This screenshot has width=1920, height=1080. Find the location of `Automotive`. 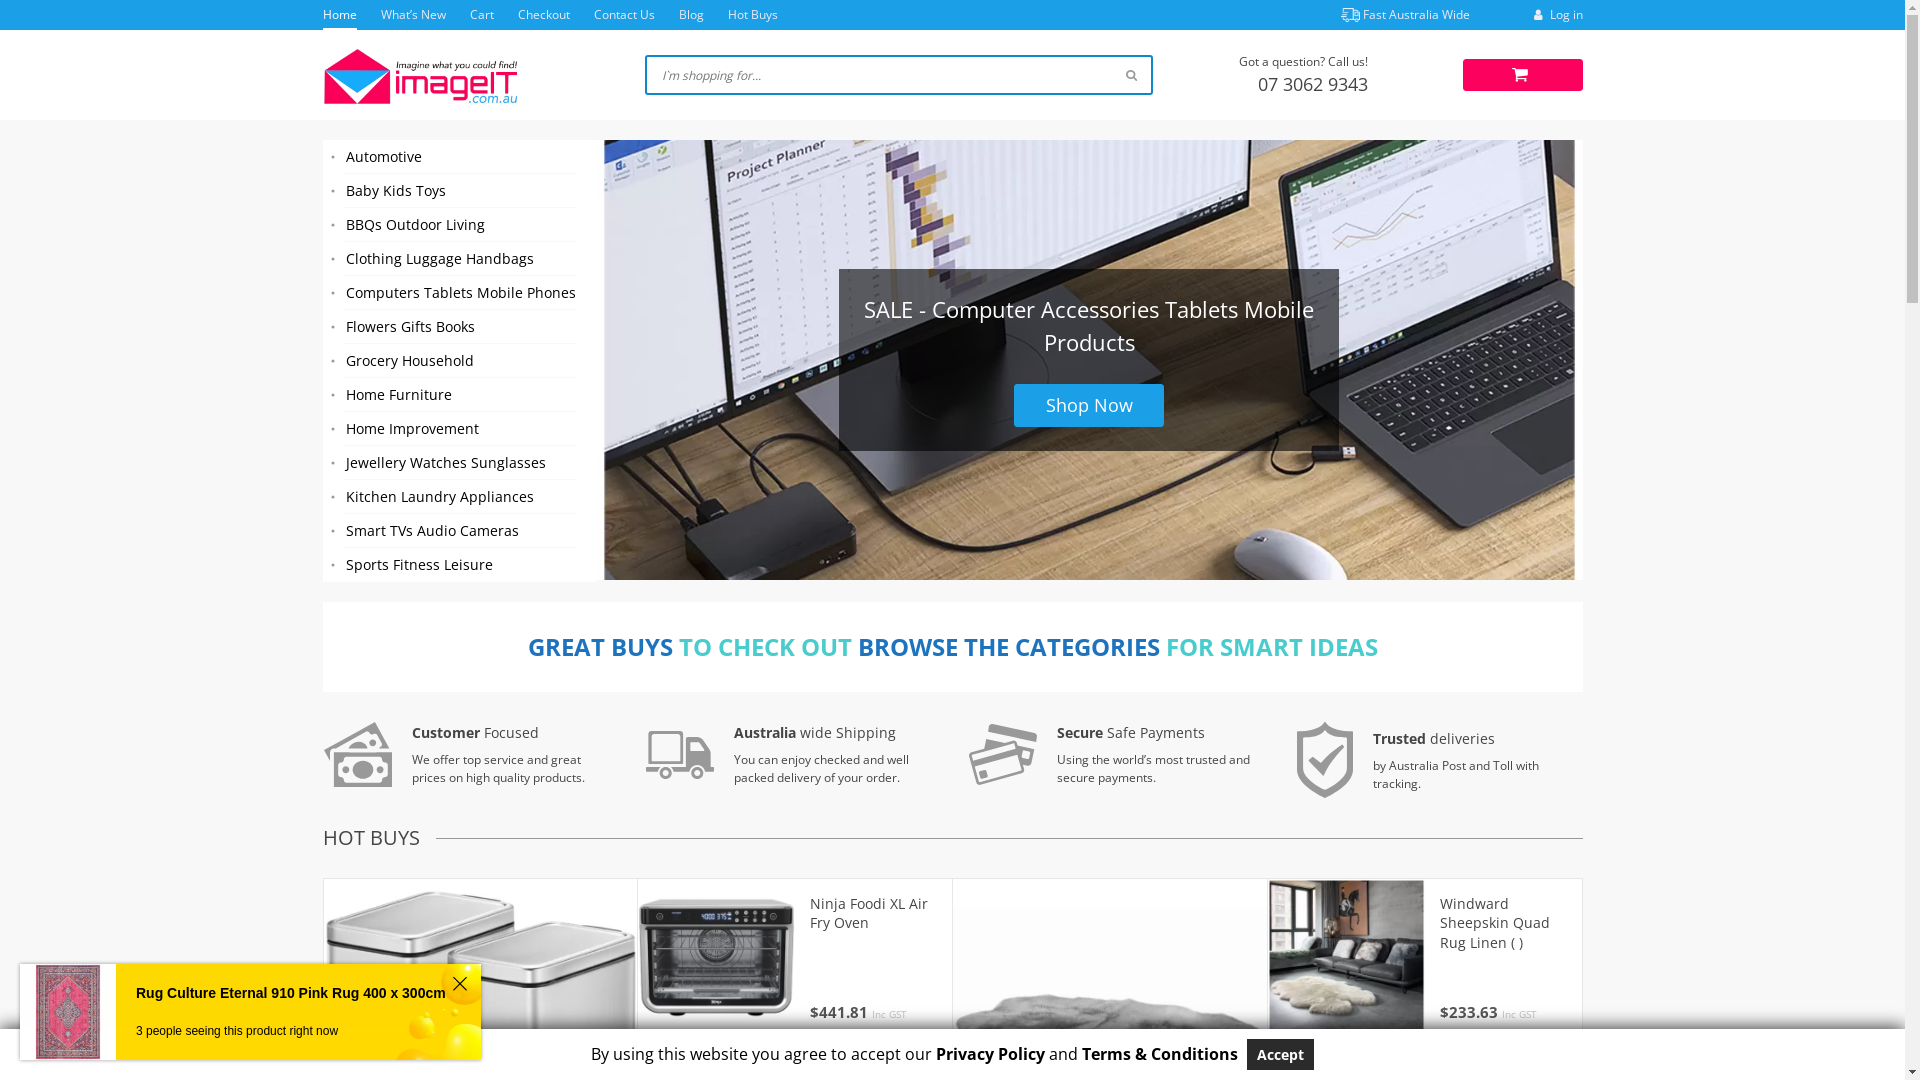

Automotive is located at coordinates (458, 157).